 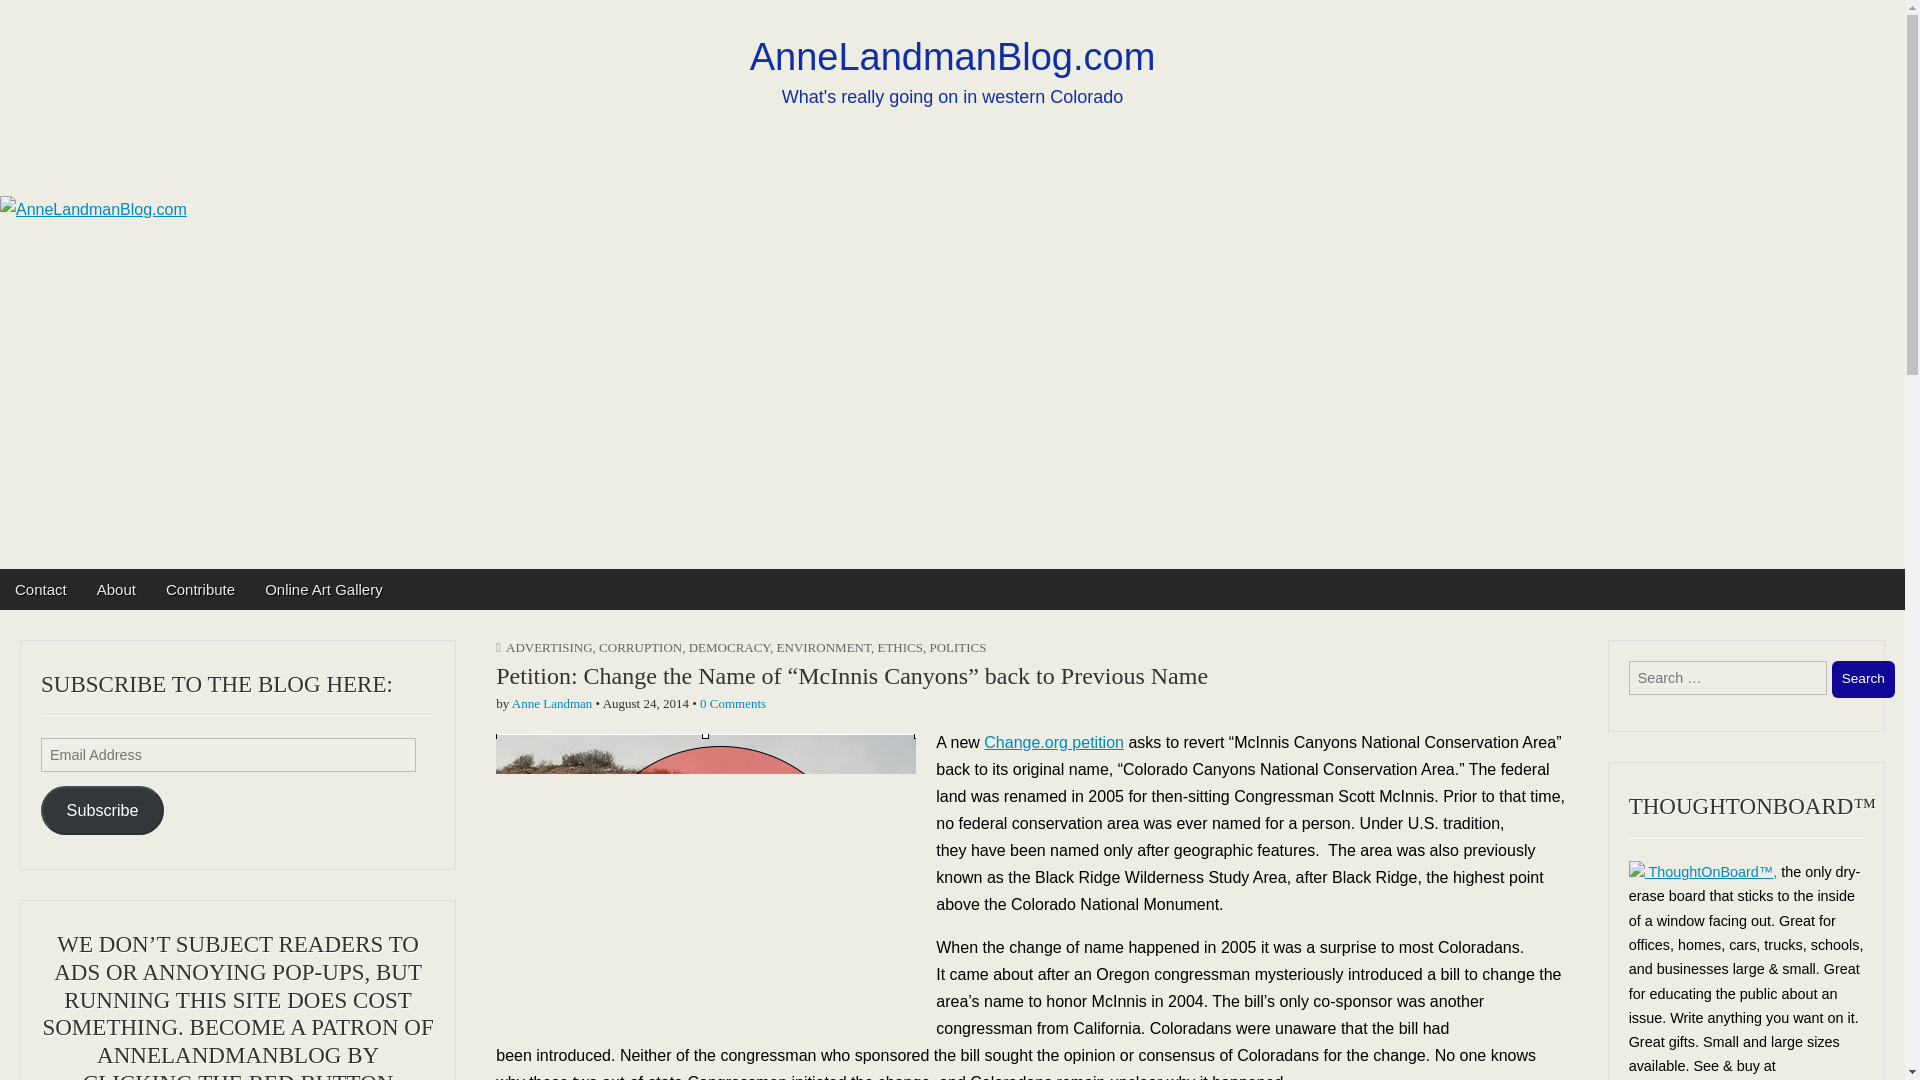 I want to click on Contact, so click(x=41, y=590).